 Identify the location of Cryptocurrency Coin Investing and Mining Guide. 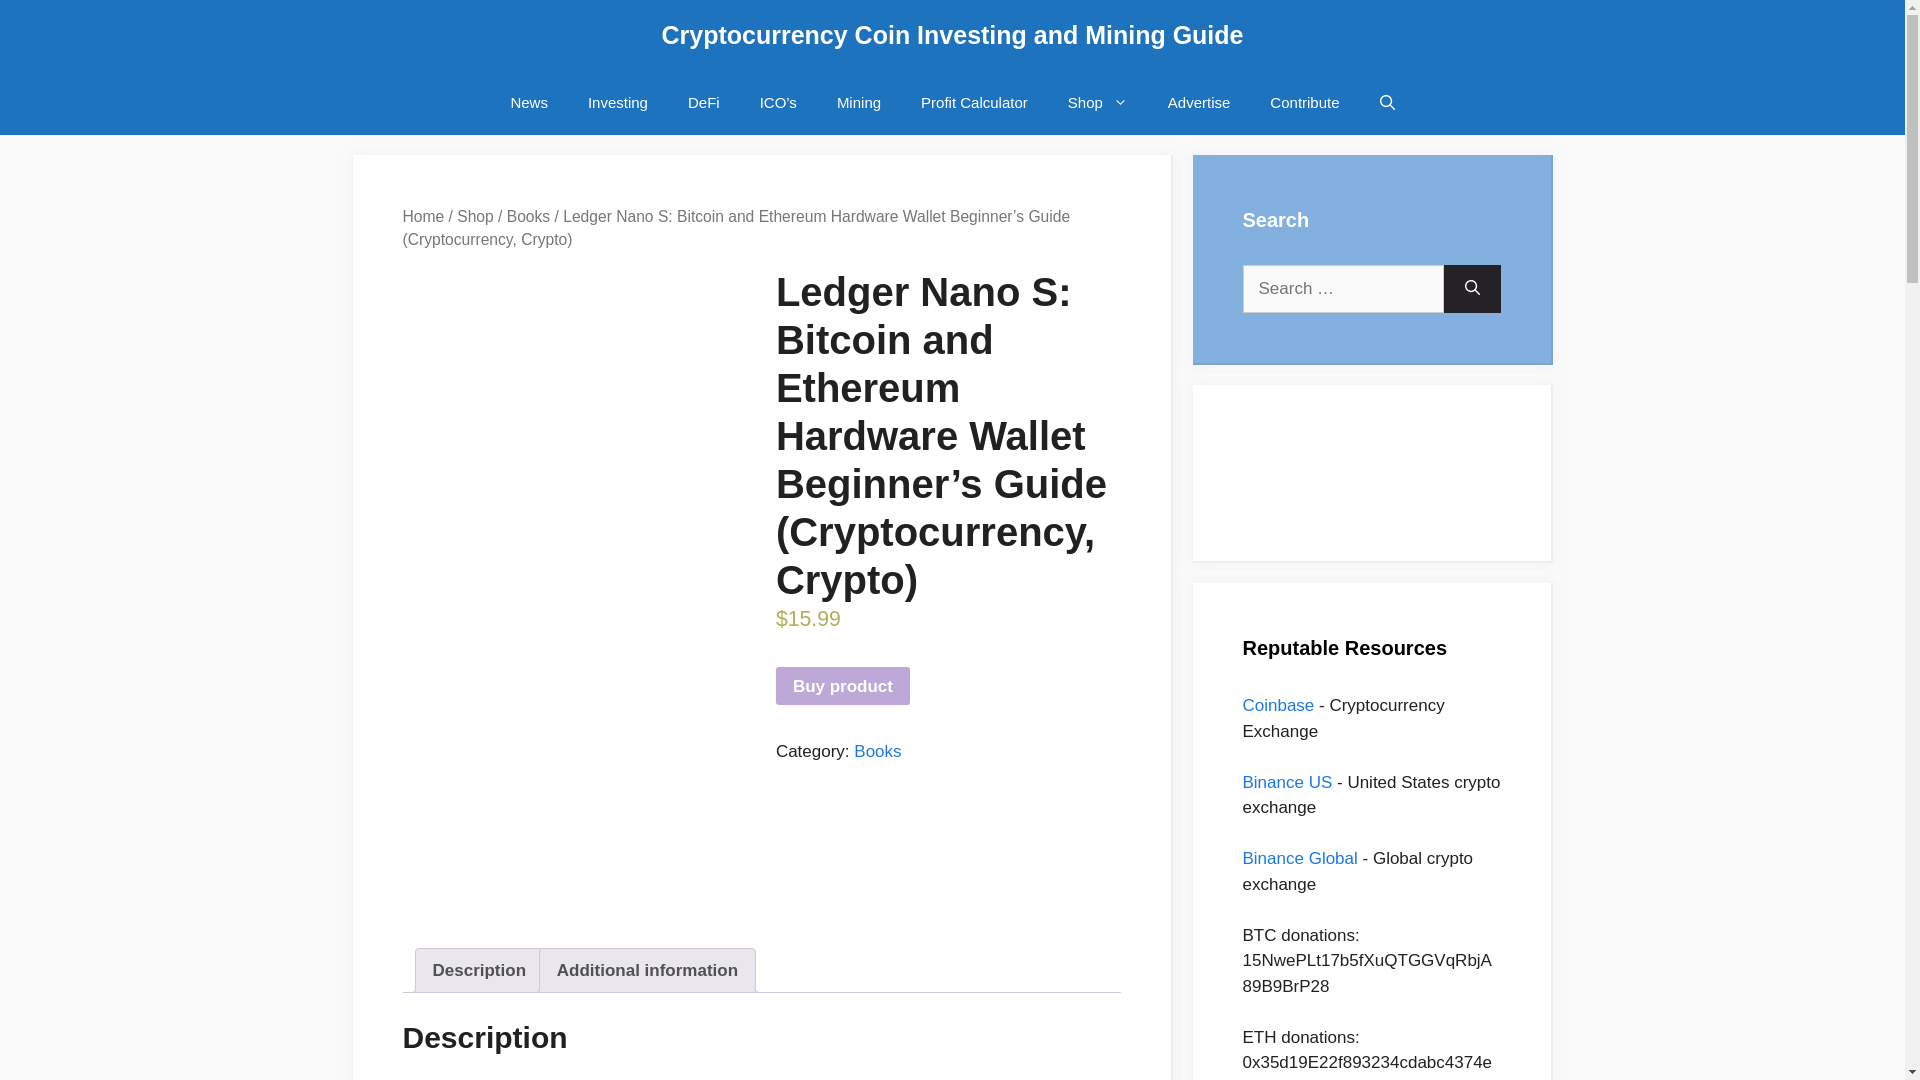
(953, 34).